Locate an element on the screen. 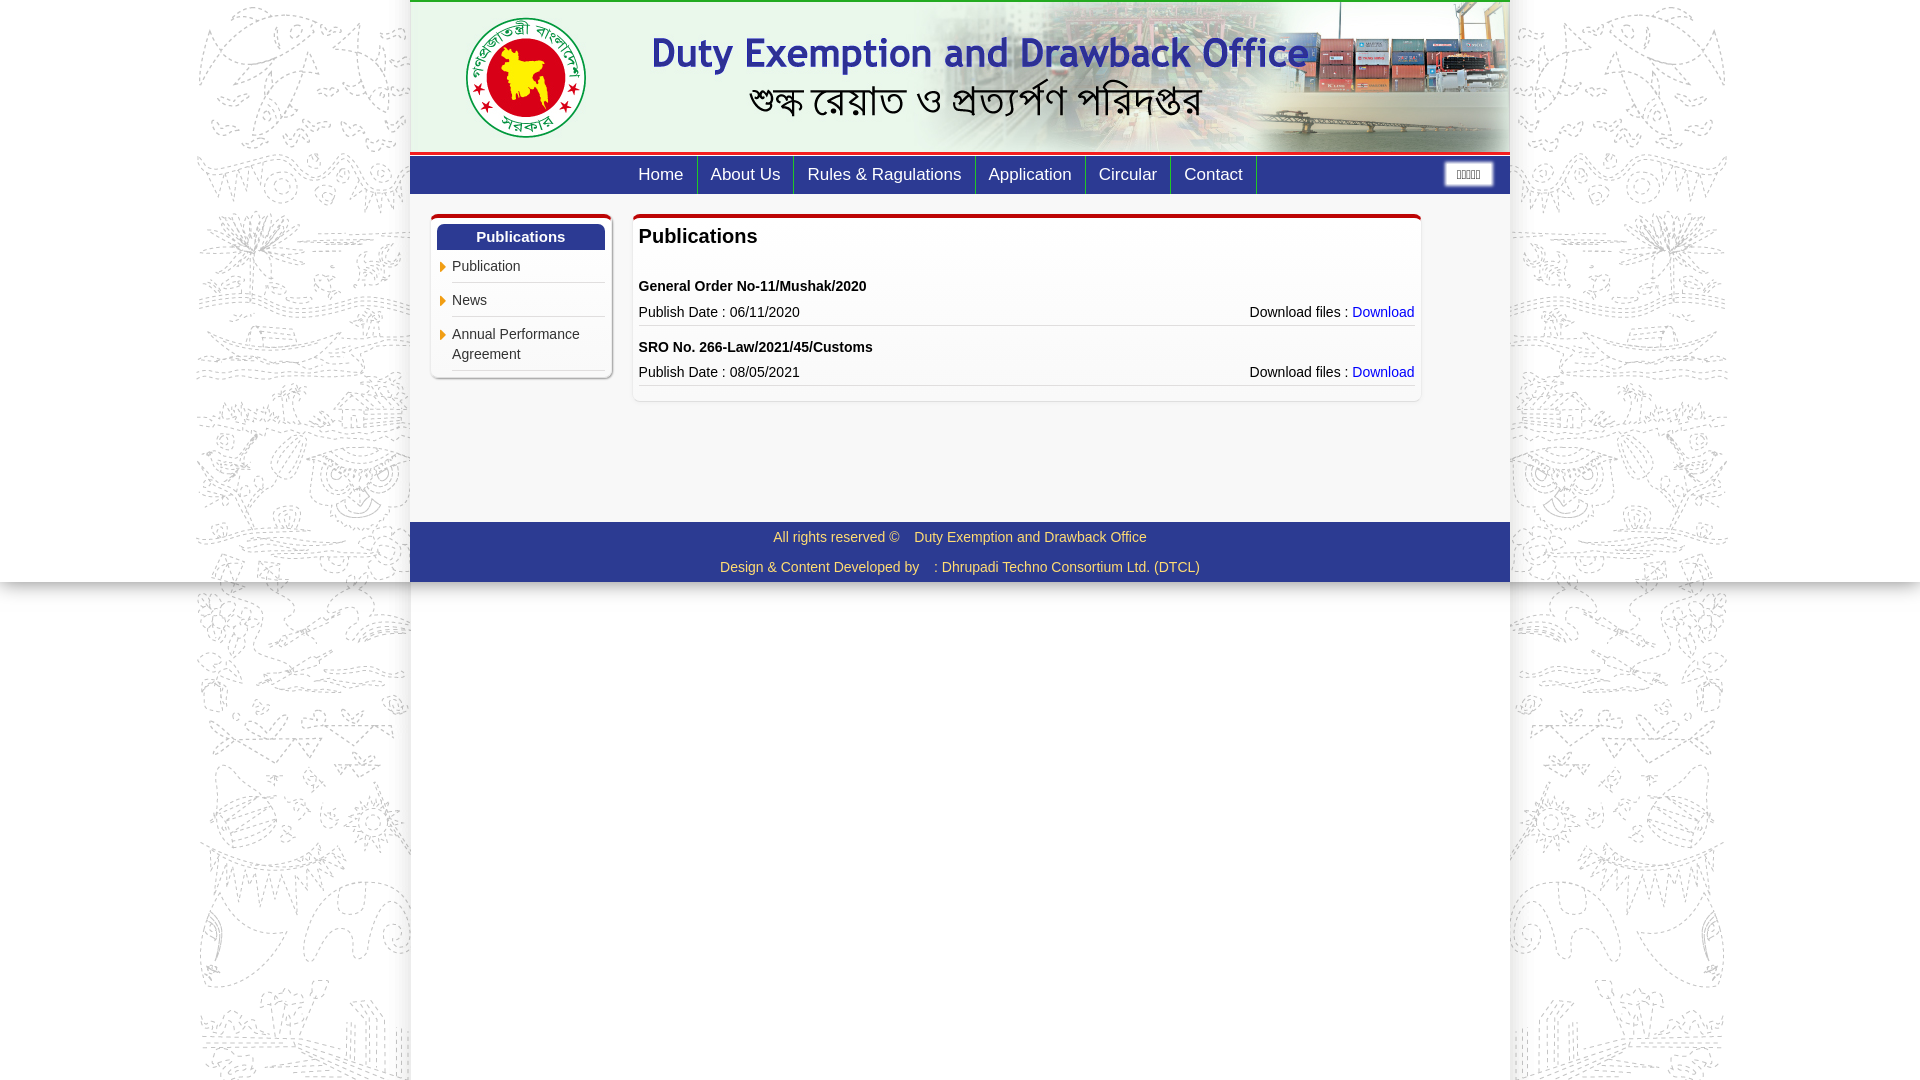 The image size is (1920, 1080). Dhrupadi Techno Consortium Ltd. (DTCL) is located at coordinates (1071, 567).